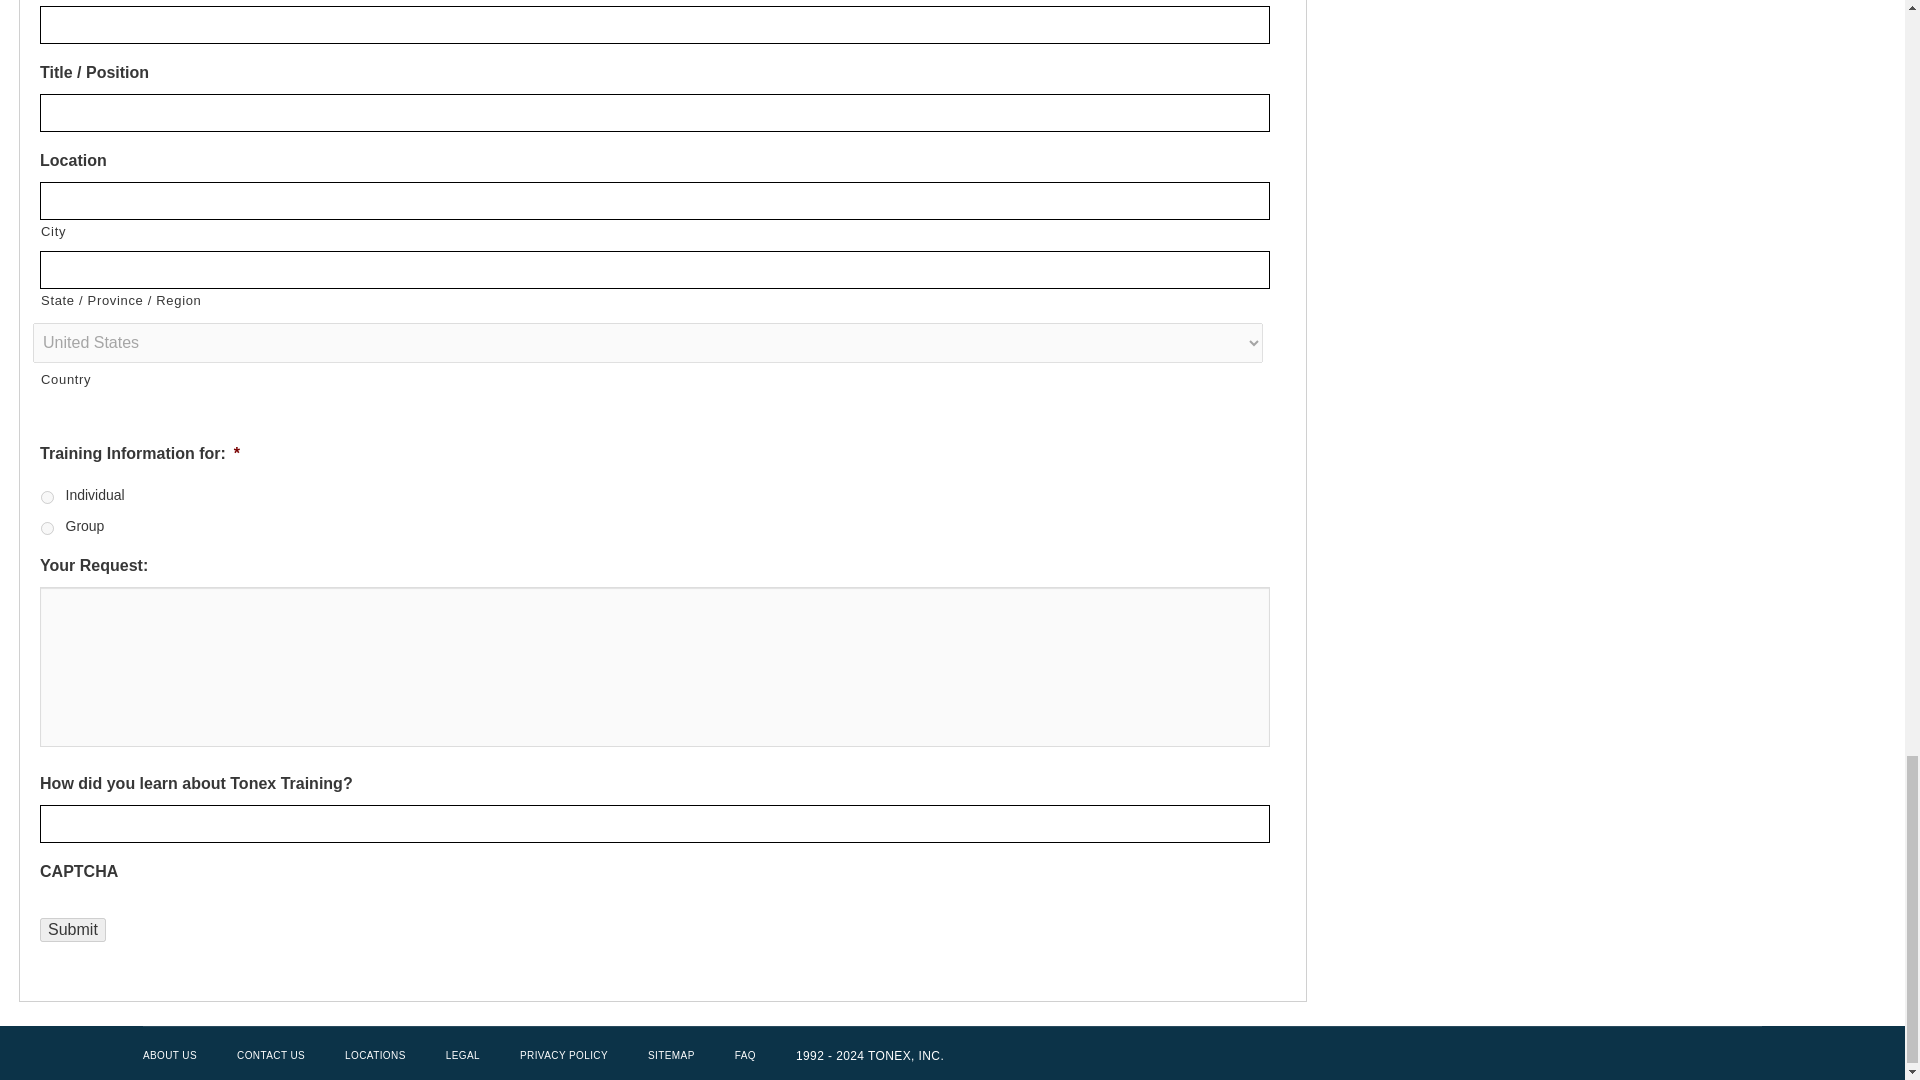 Image resolution: width=1920 pixels, height=1080 pixels. I want to click on Individual, so click(46, 498).